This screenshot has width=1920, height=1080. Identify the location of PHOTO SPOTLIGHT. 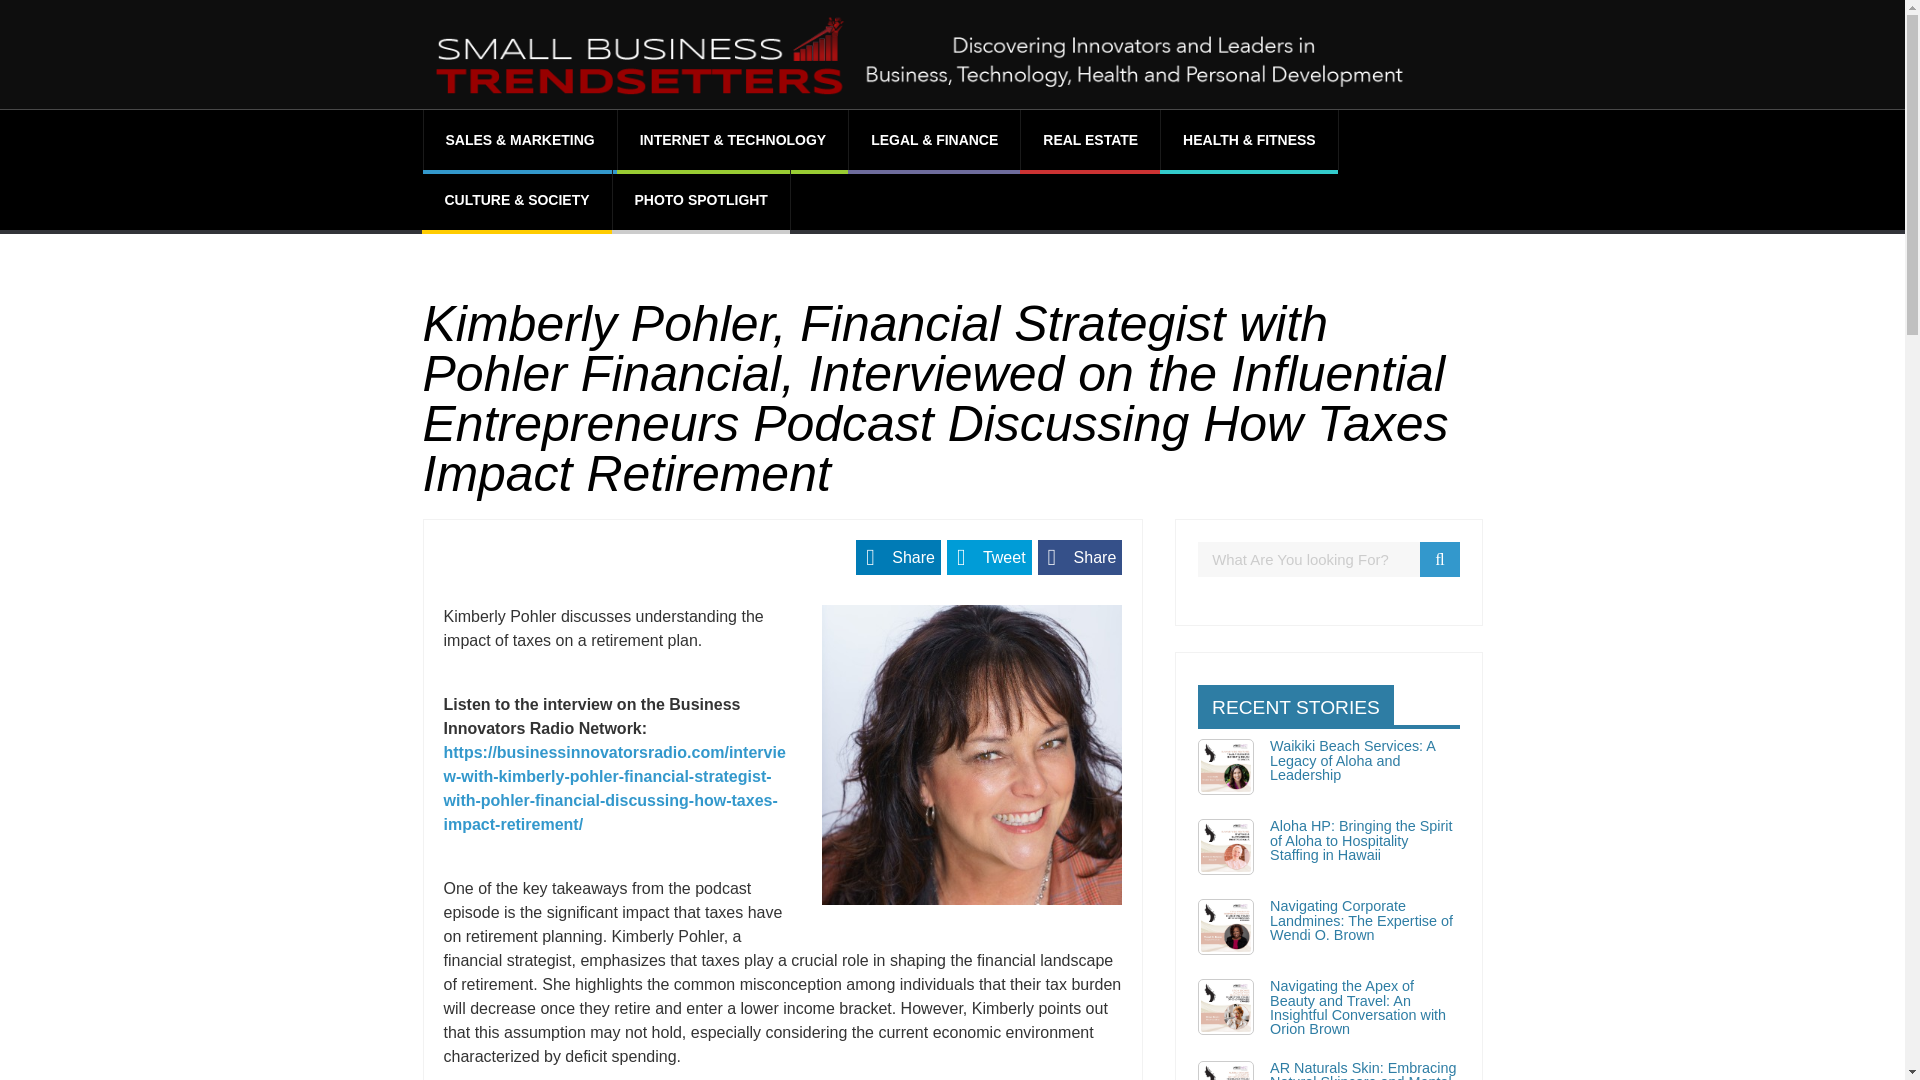
(700, 200).